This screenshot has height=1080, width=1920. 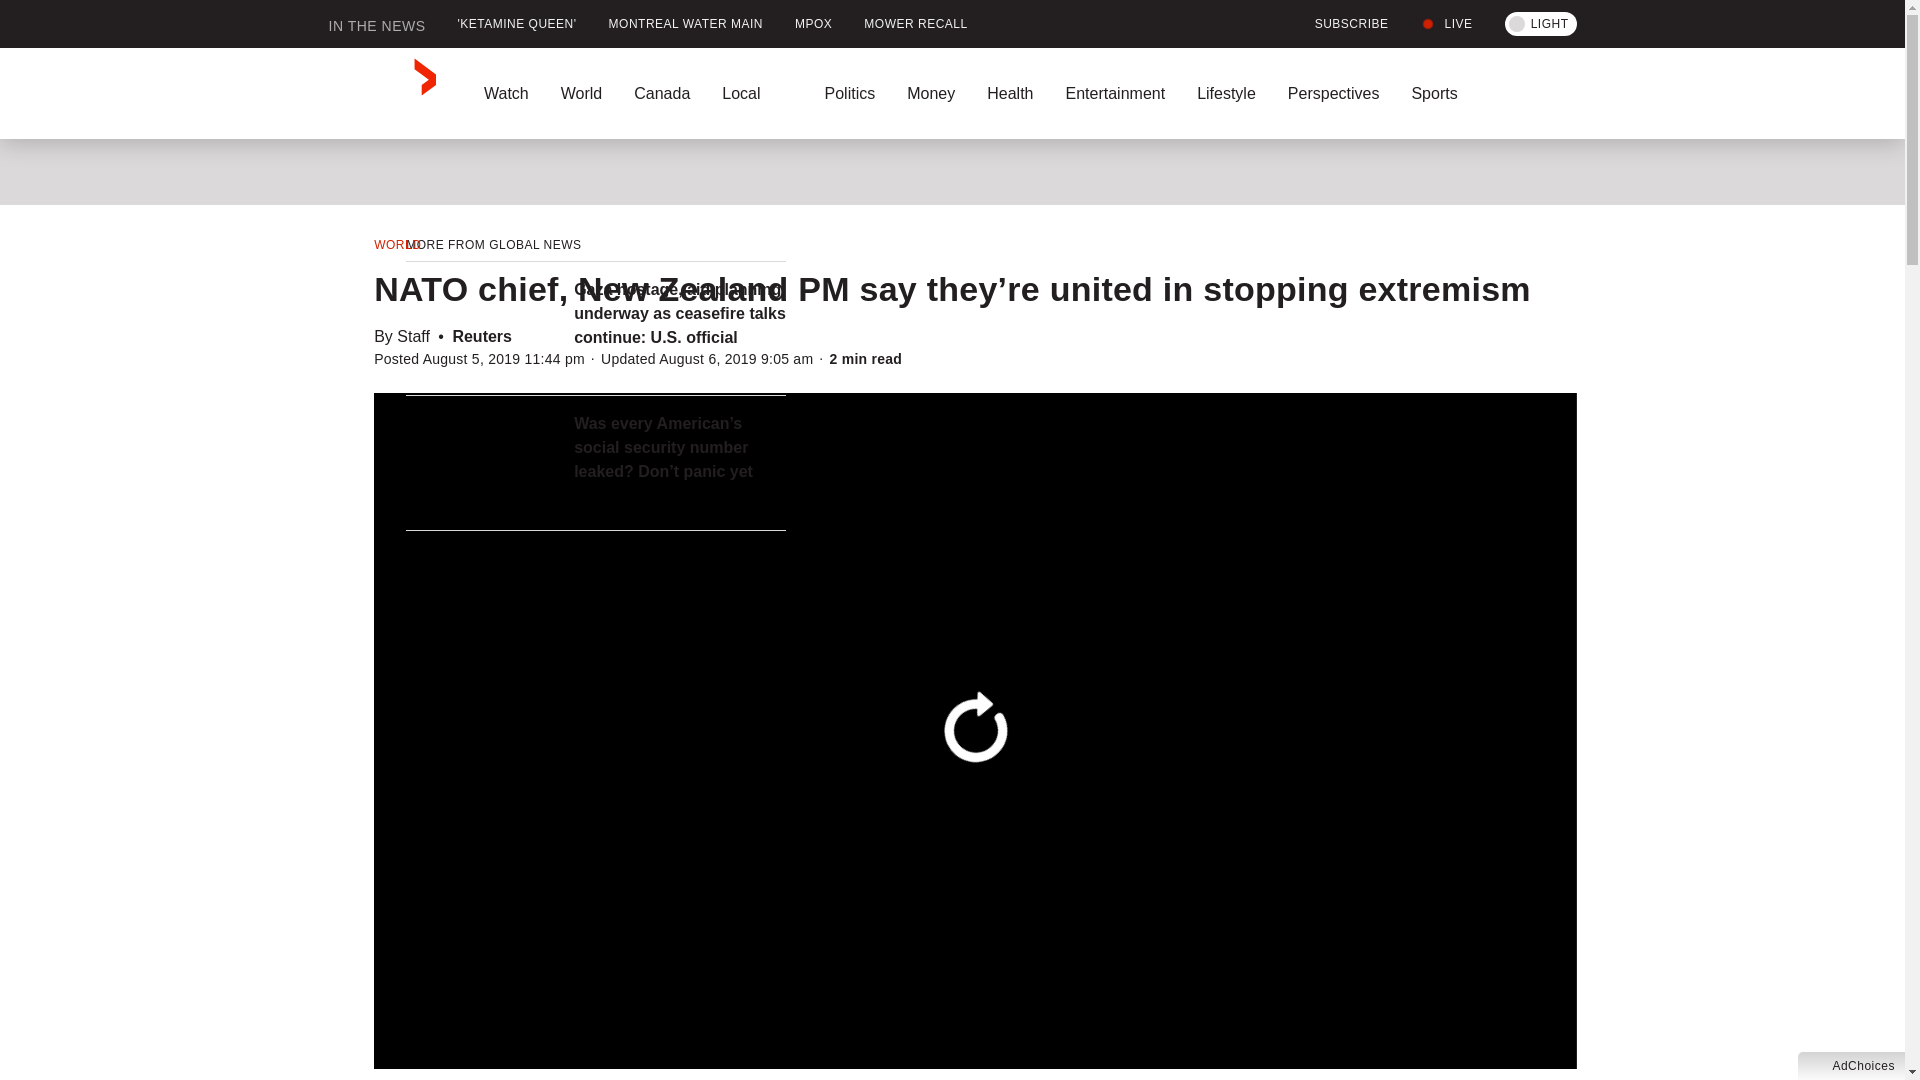 What do you see at coordinates (1340, 24) in the screenshot?
I see `SUBSCRIBE` at bounding box center [1340, 24].